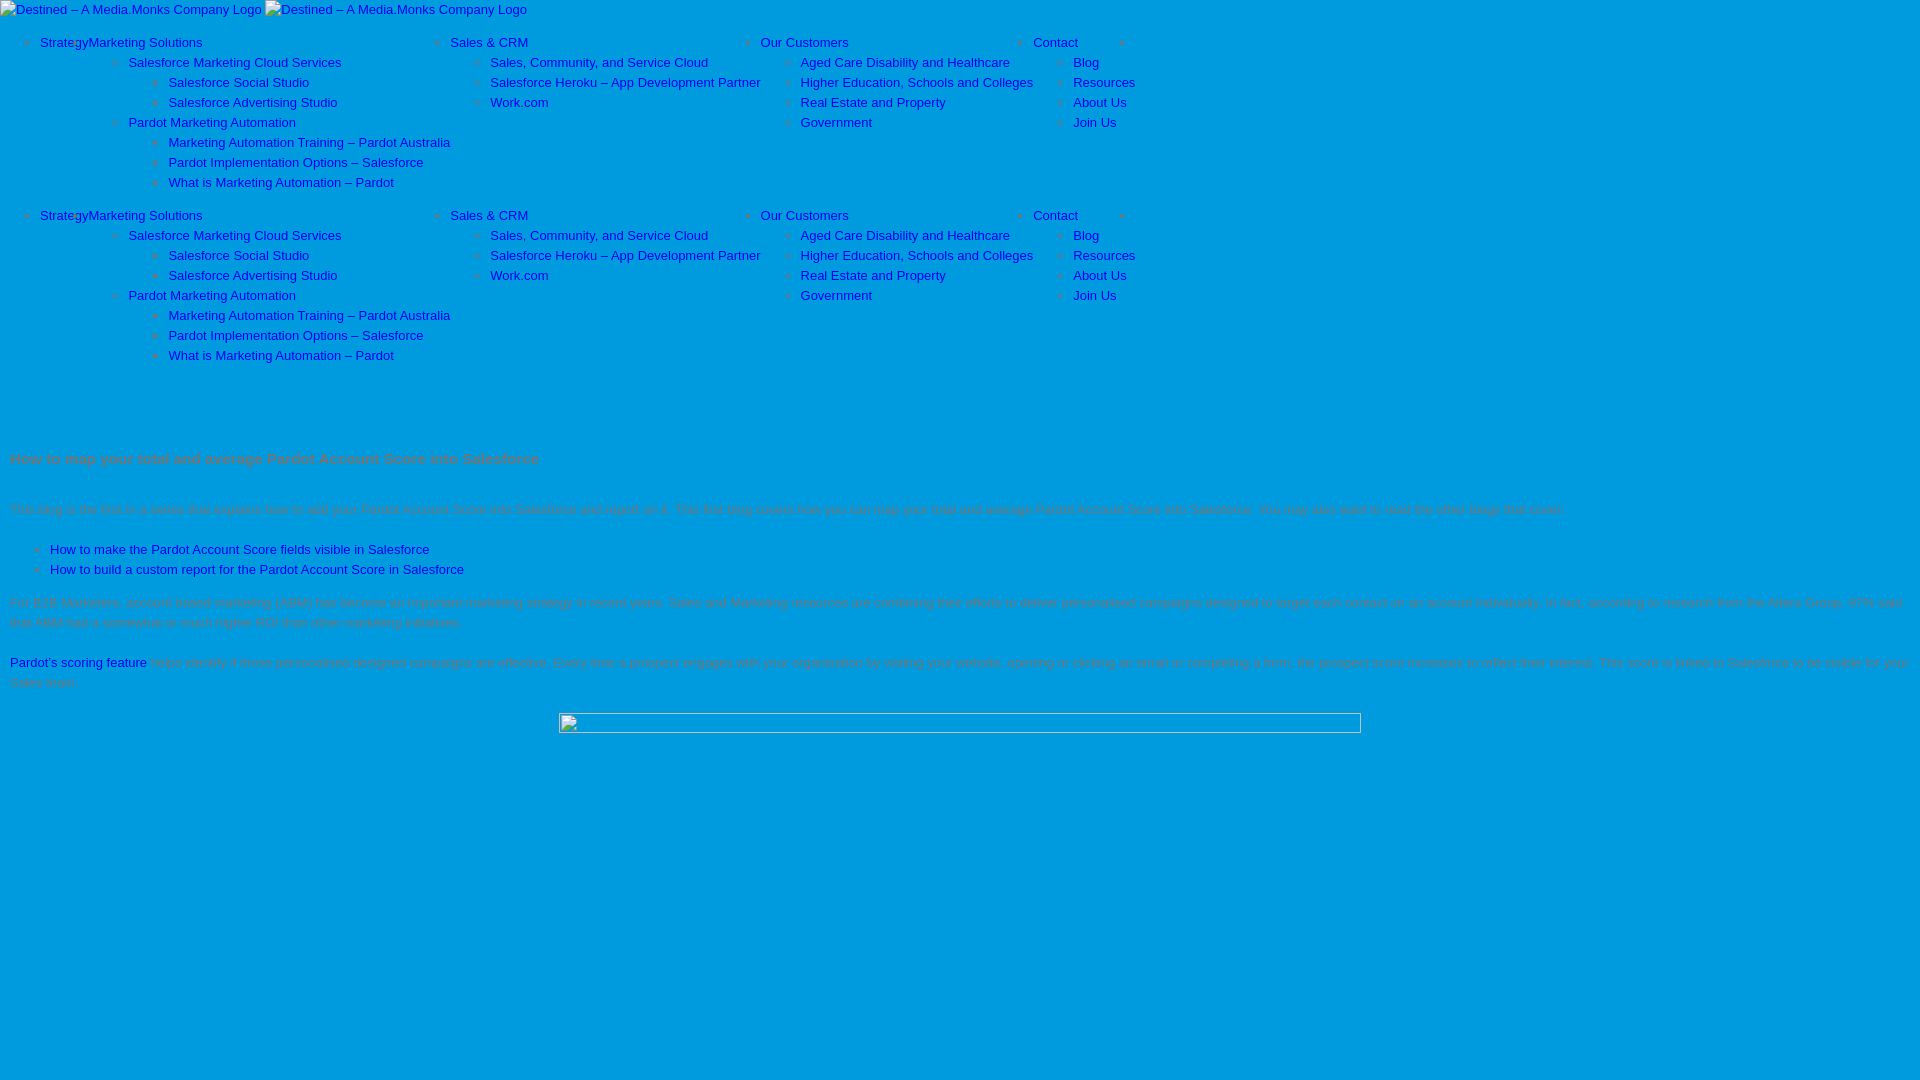 The width and height of the screenshot is (1920, 1080). I want to click on Blog, so click(1086, 62).